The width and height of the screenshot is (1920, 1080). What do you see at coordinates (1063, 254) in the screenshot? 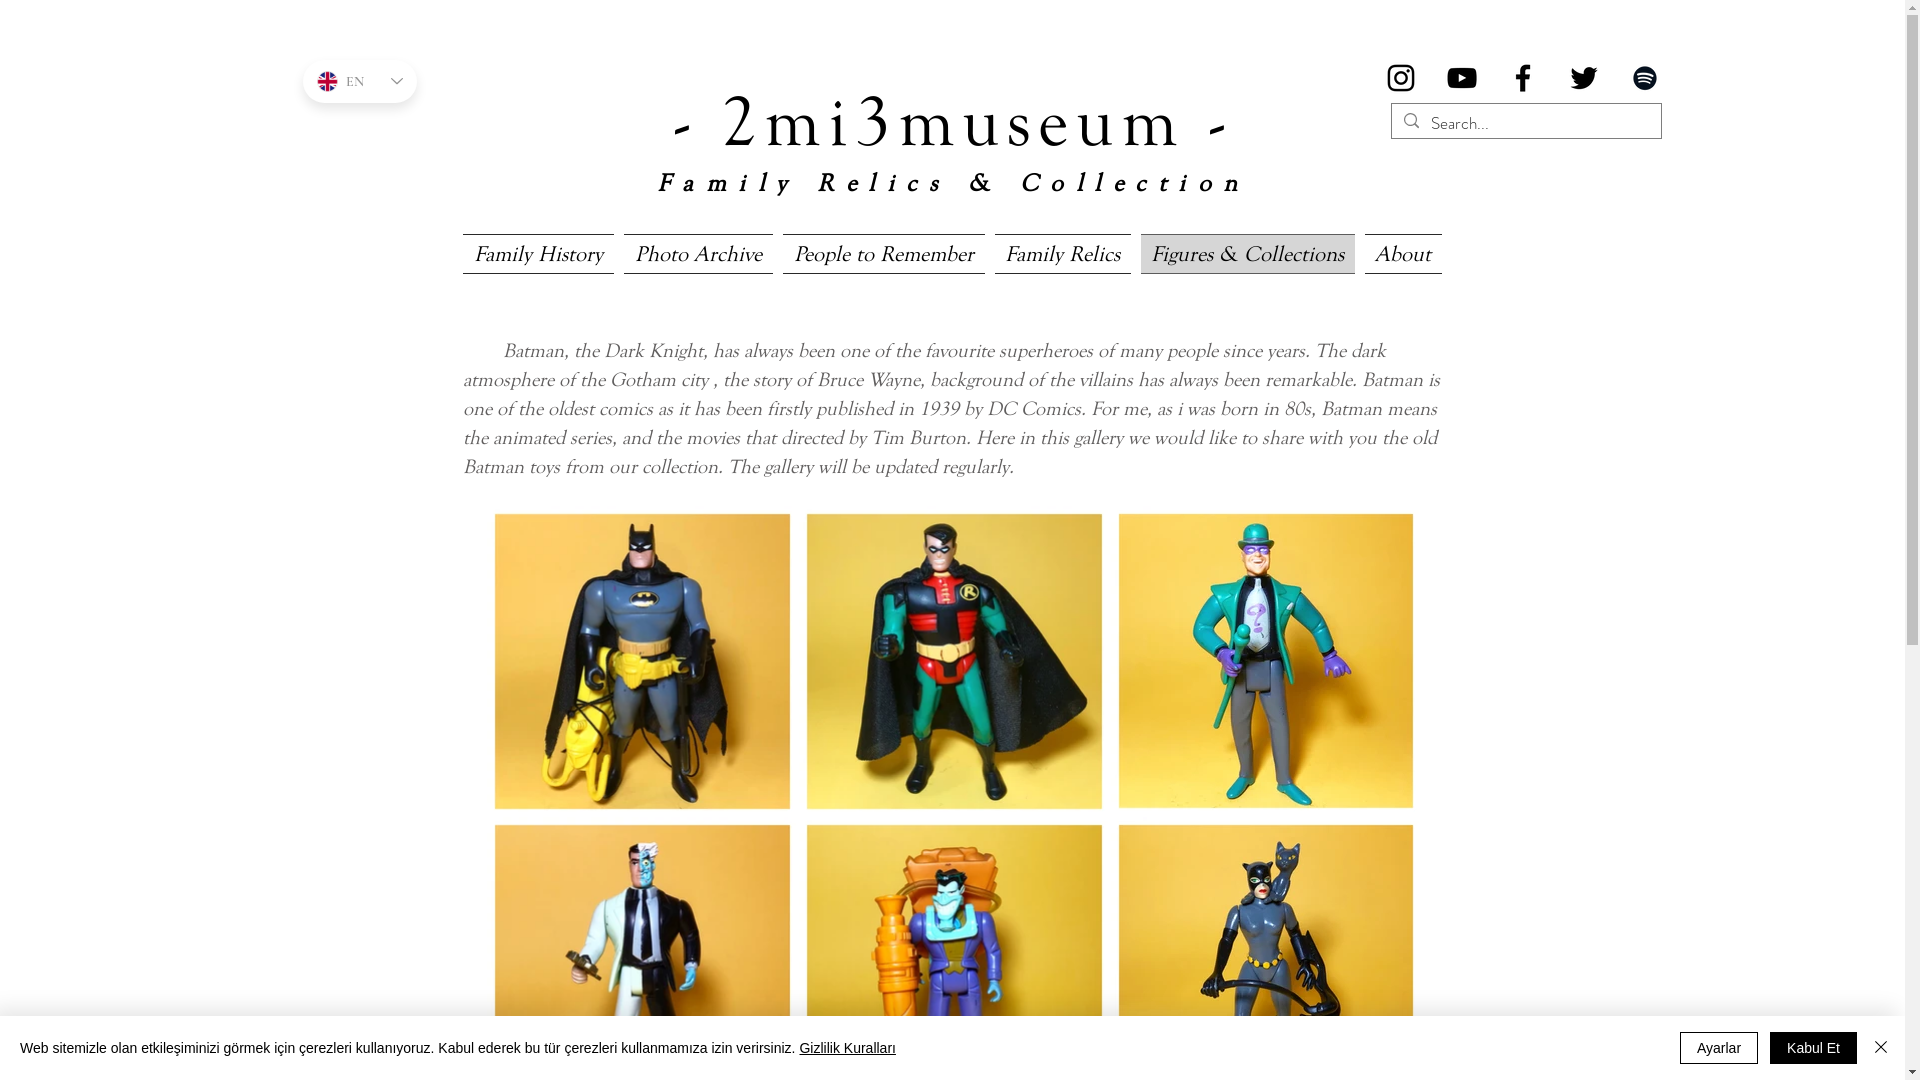
I see `Family Relics` at bounding box center [1063, 254].